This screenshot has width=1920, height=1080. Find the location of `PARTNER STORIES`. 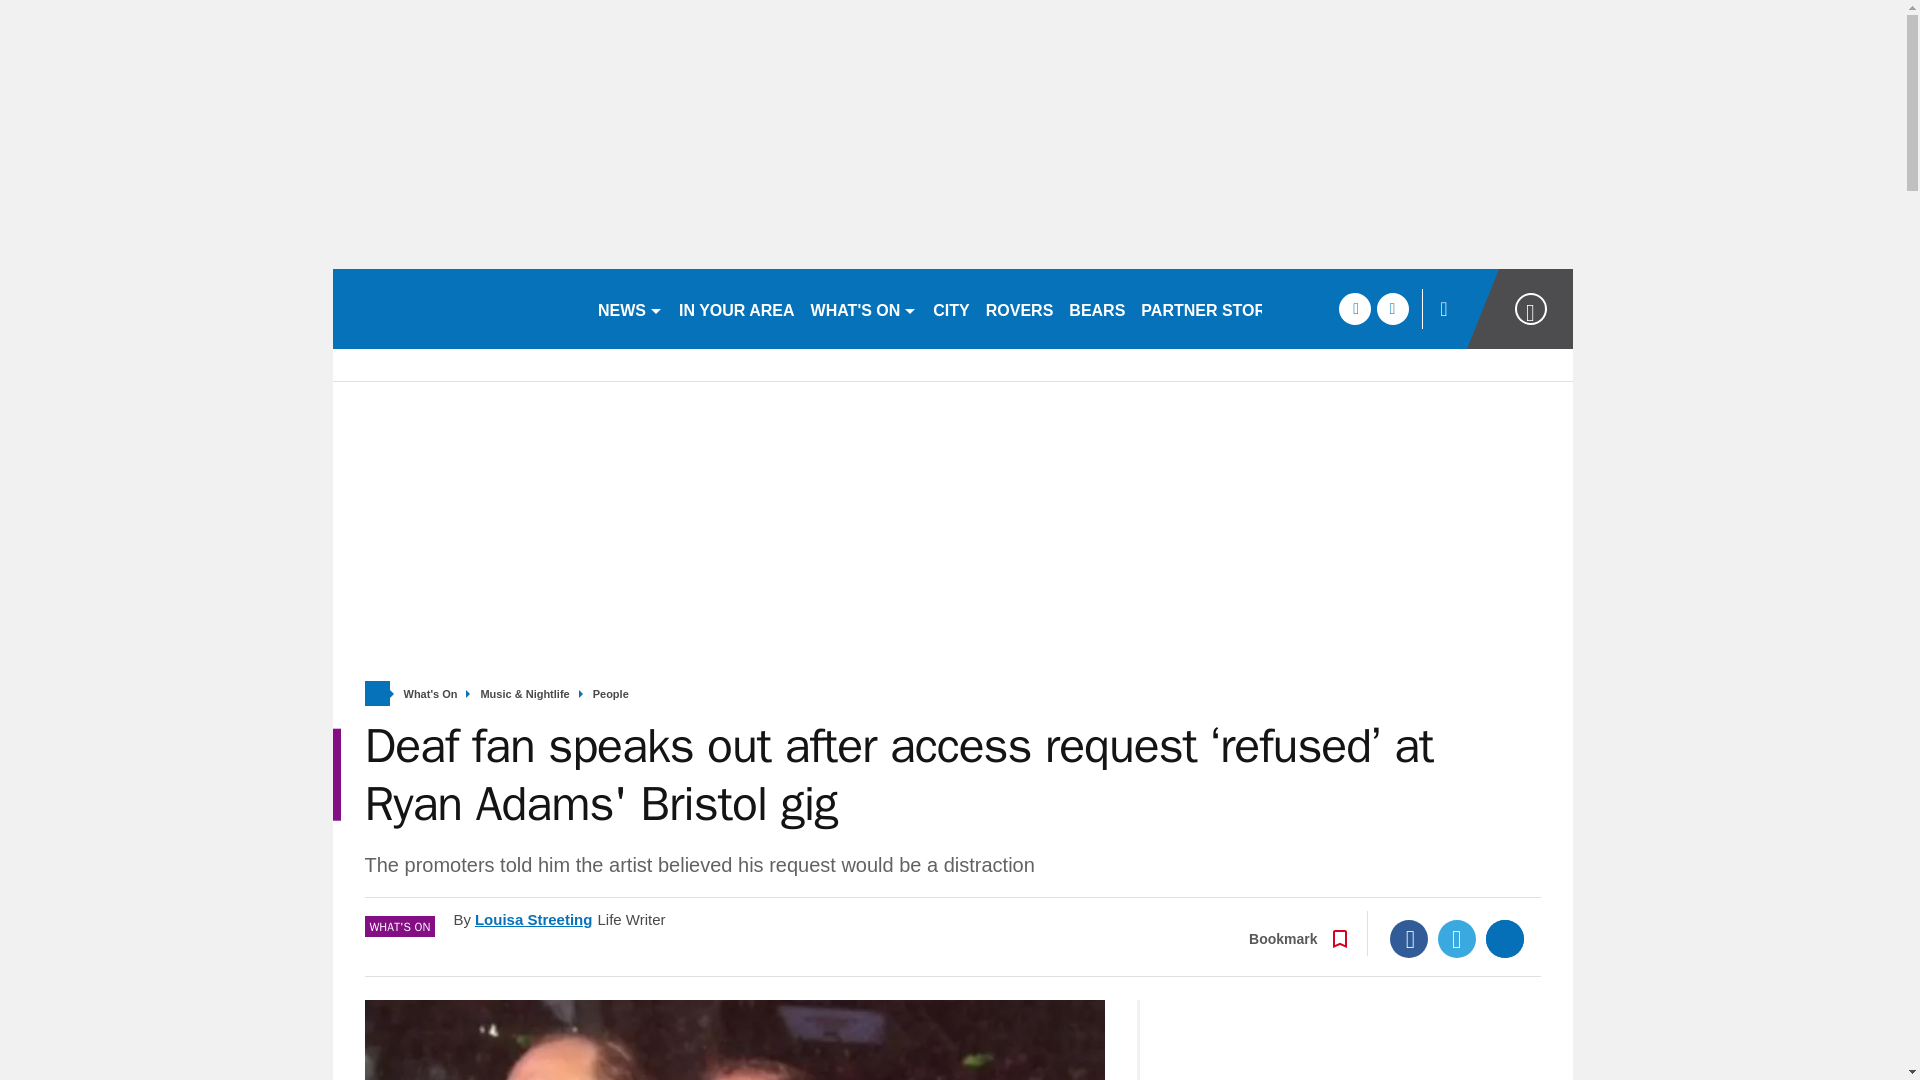

PARTNER STORIES is located at coordinates (1216, 308).